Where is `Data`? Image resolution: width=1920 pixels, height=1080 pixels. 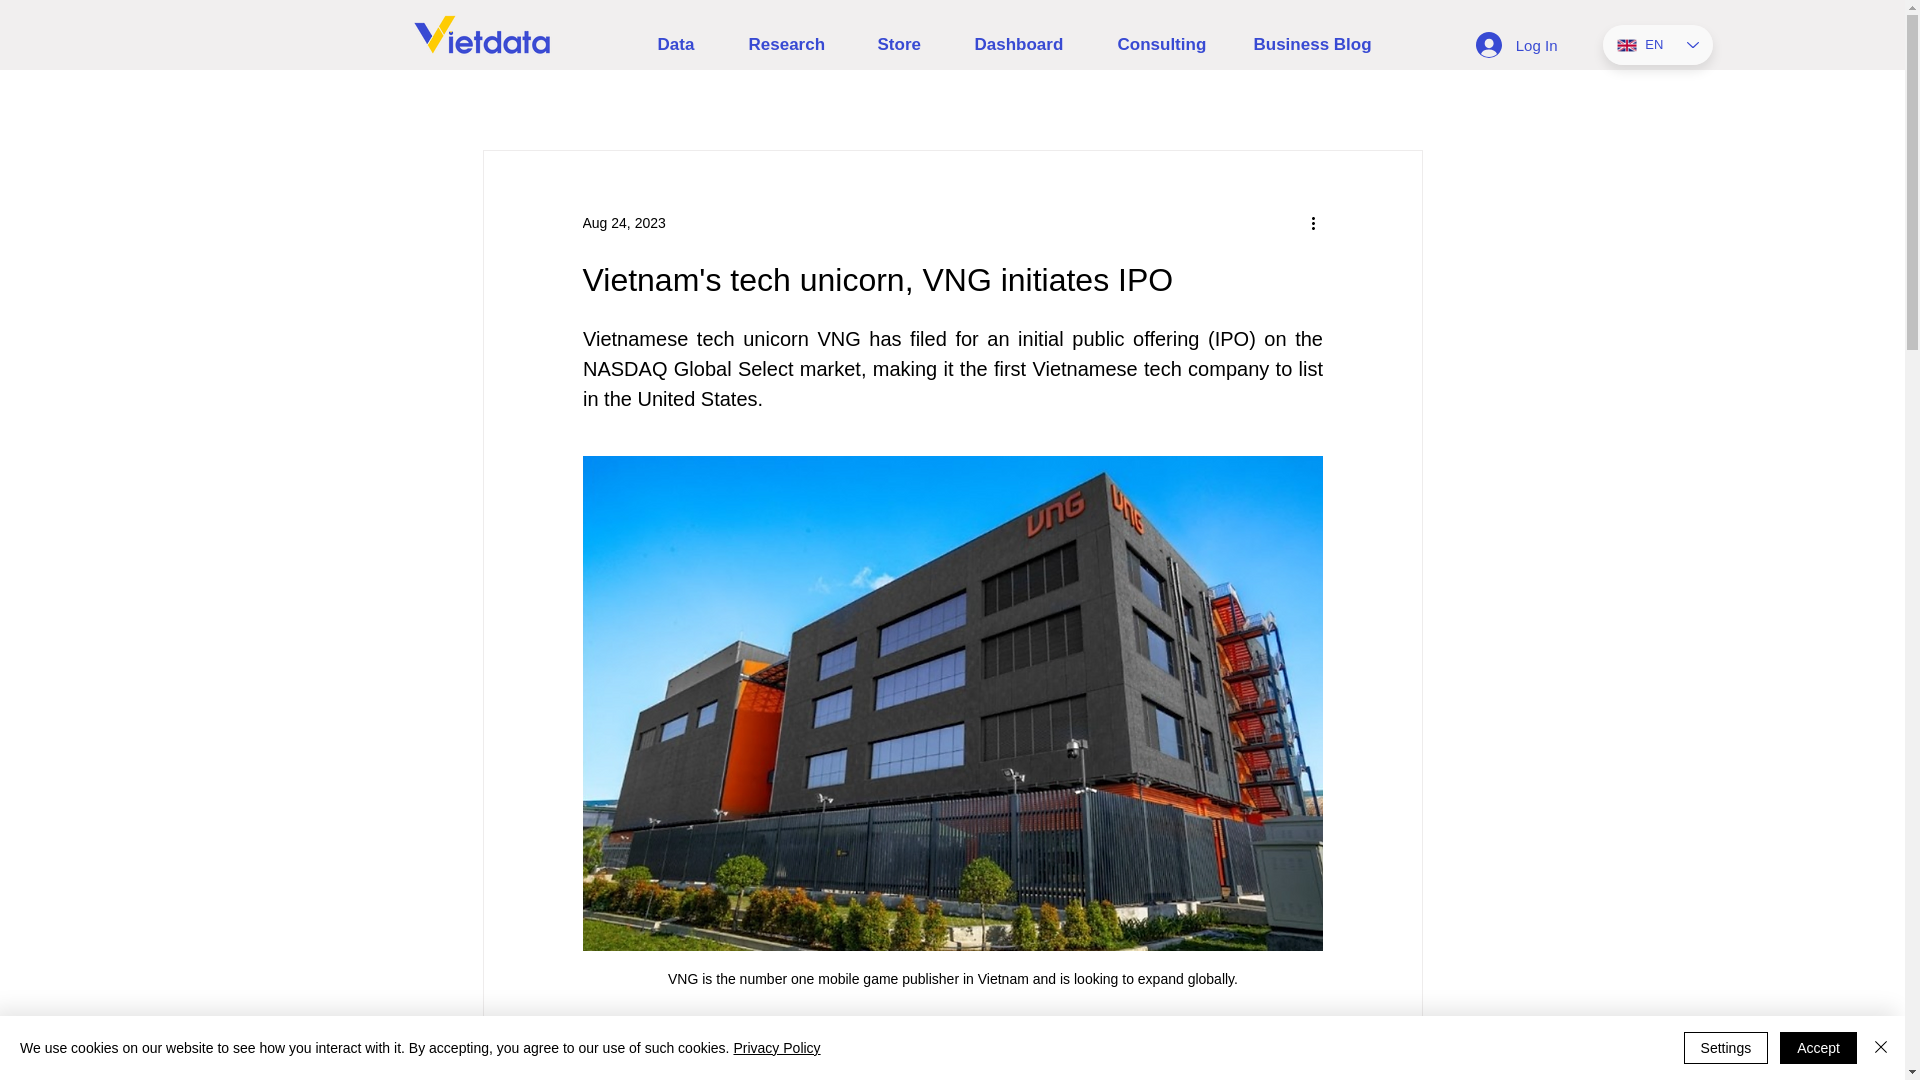 Data is located at coordinates (687, 45).